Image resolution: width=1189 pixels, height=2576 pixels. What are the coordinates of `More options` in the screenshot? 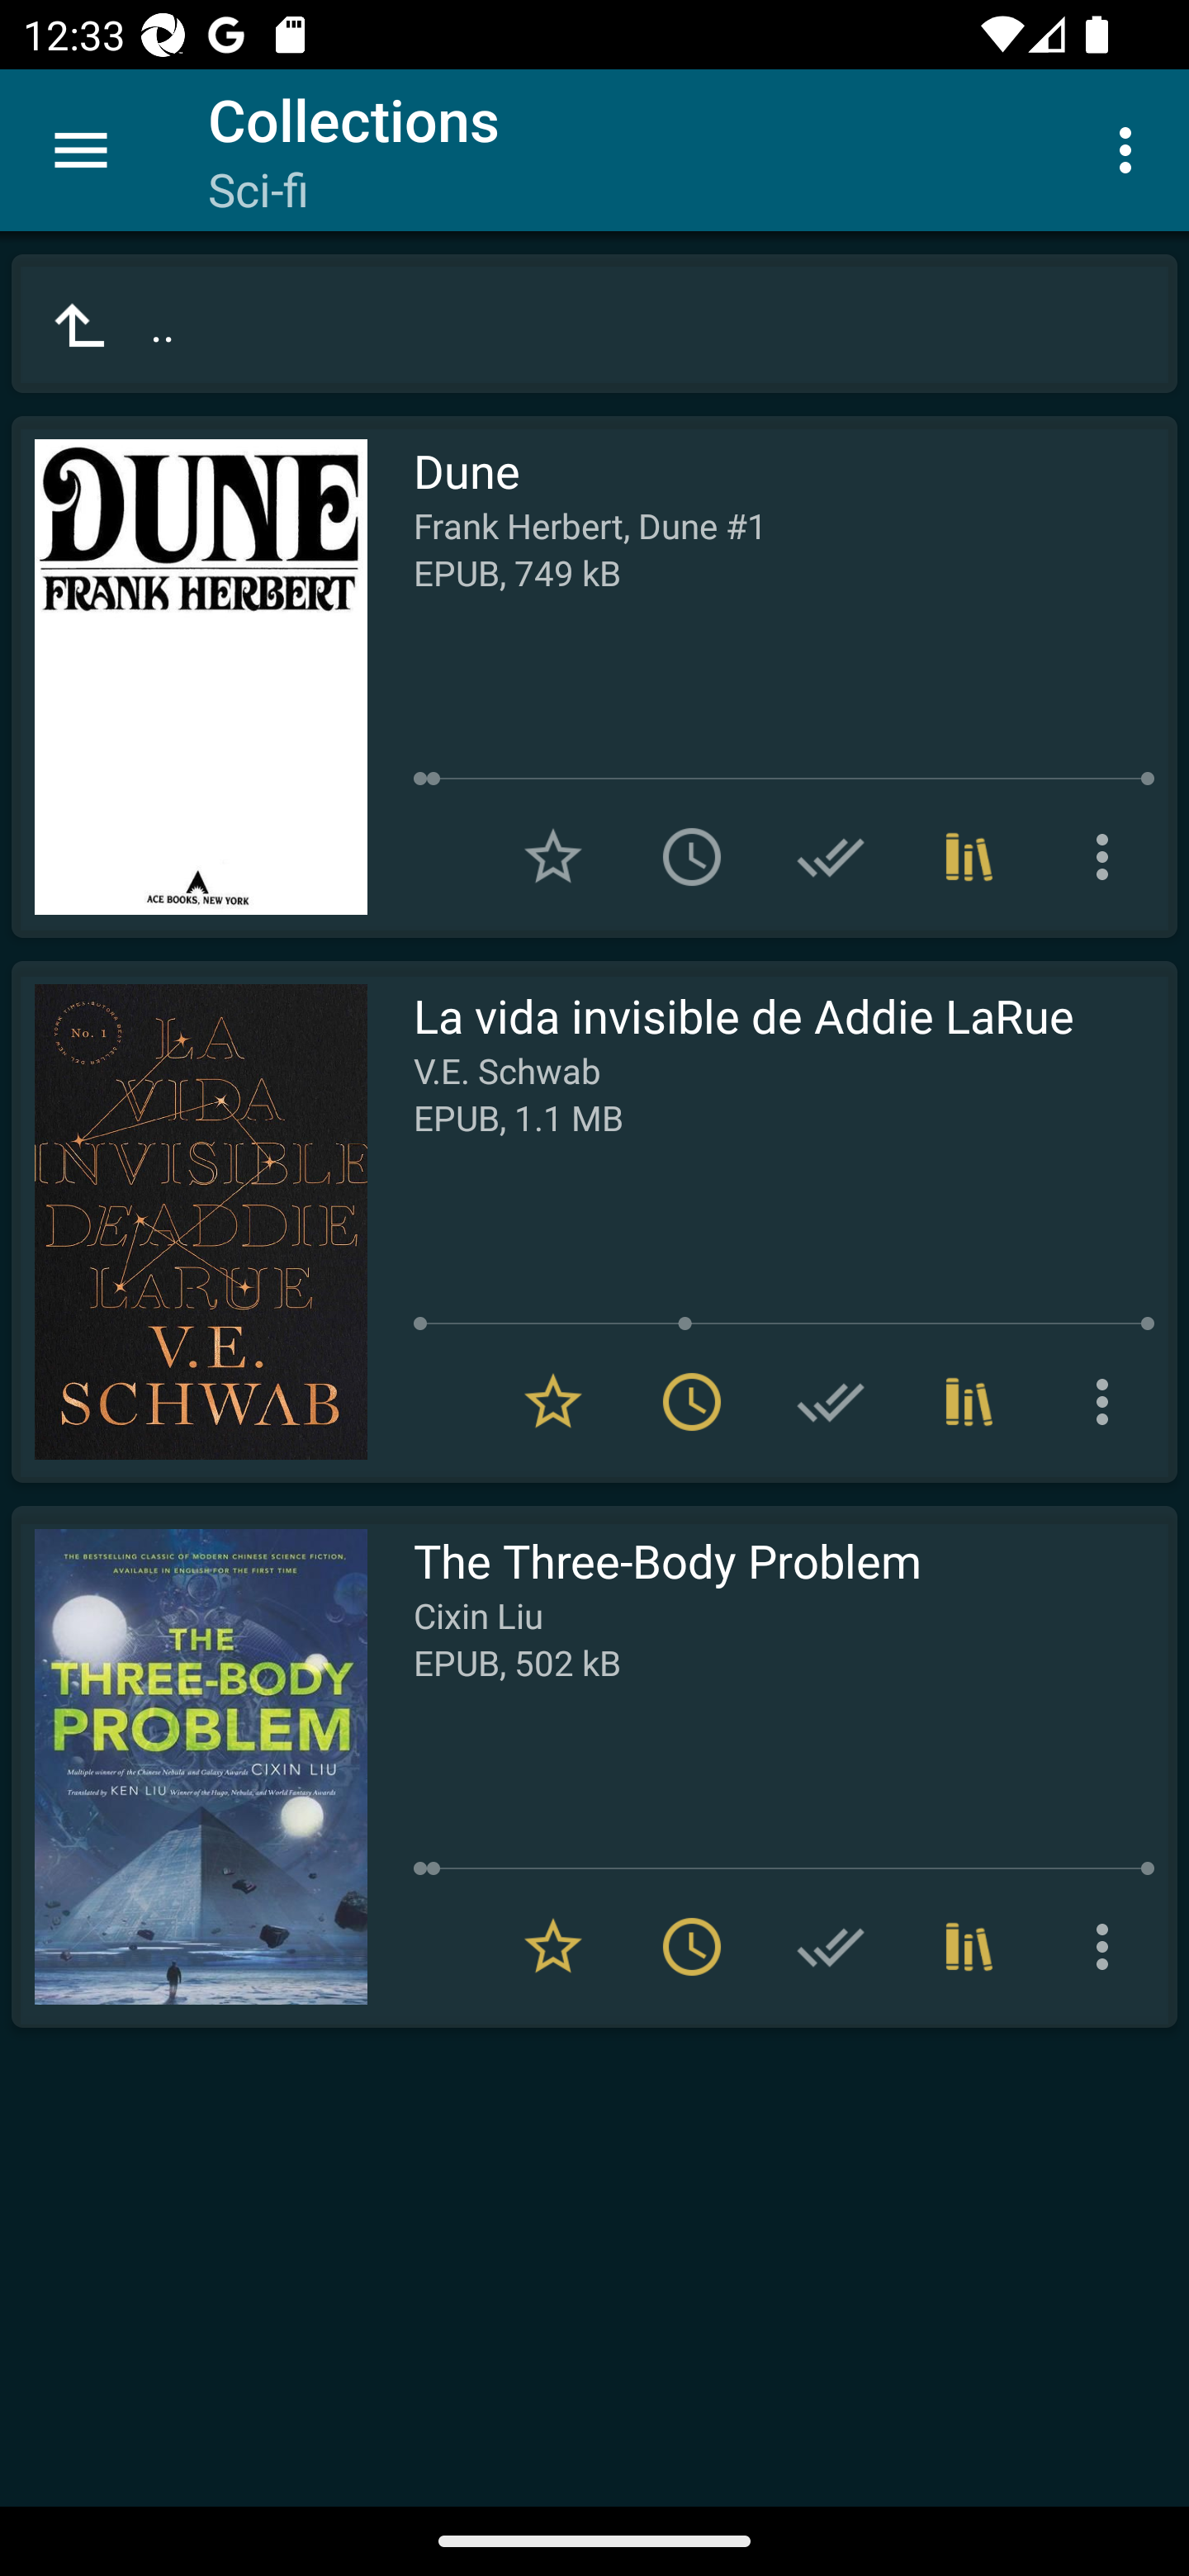 It's located at (1131, 149).